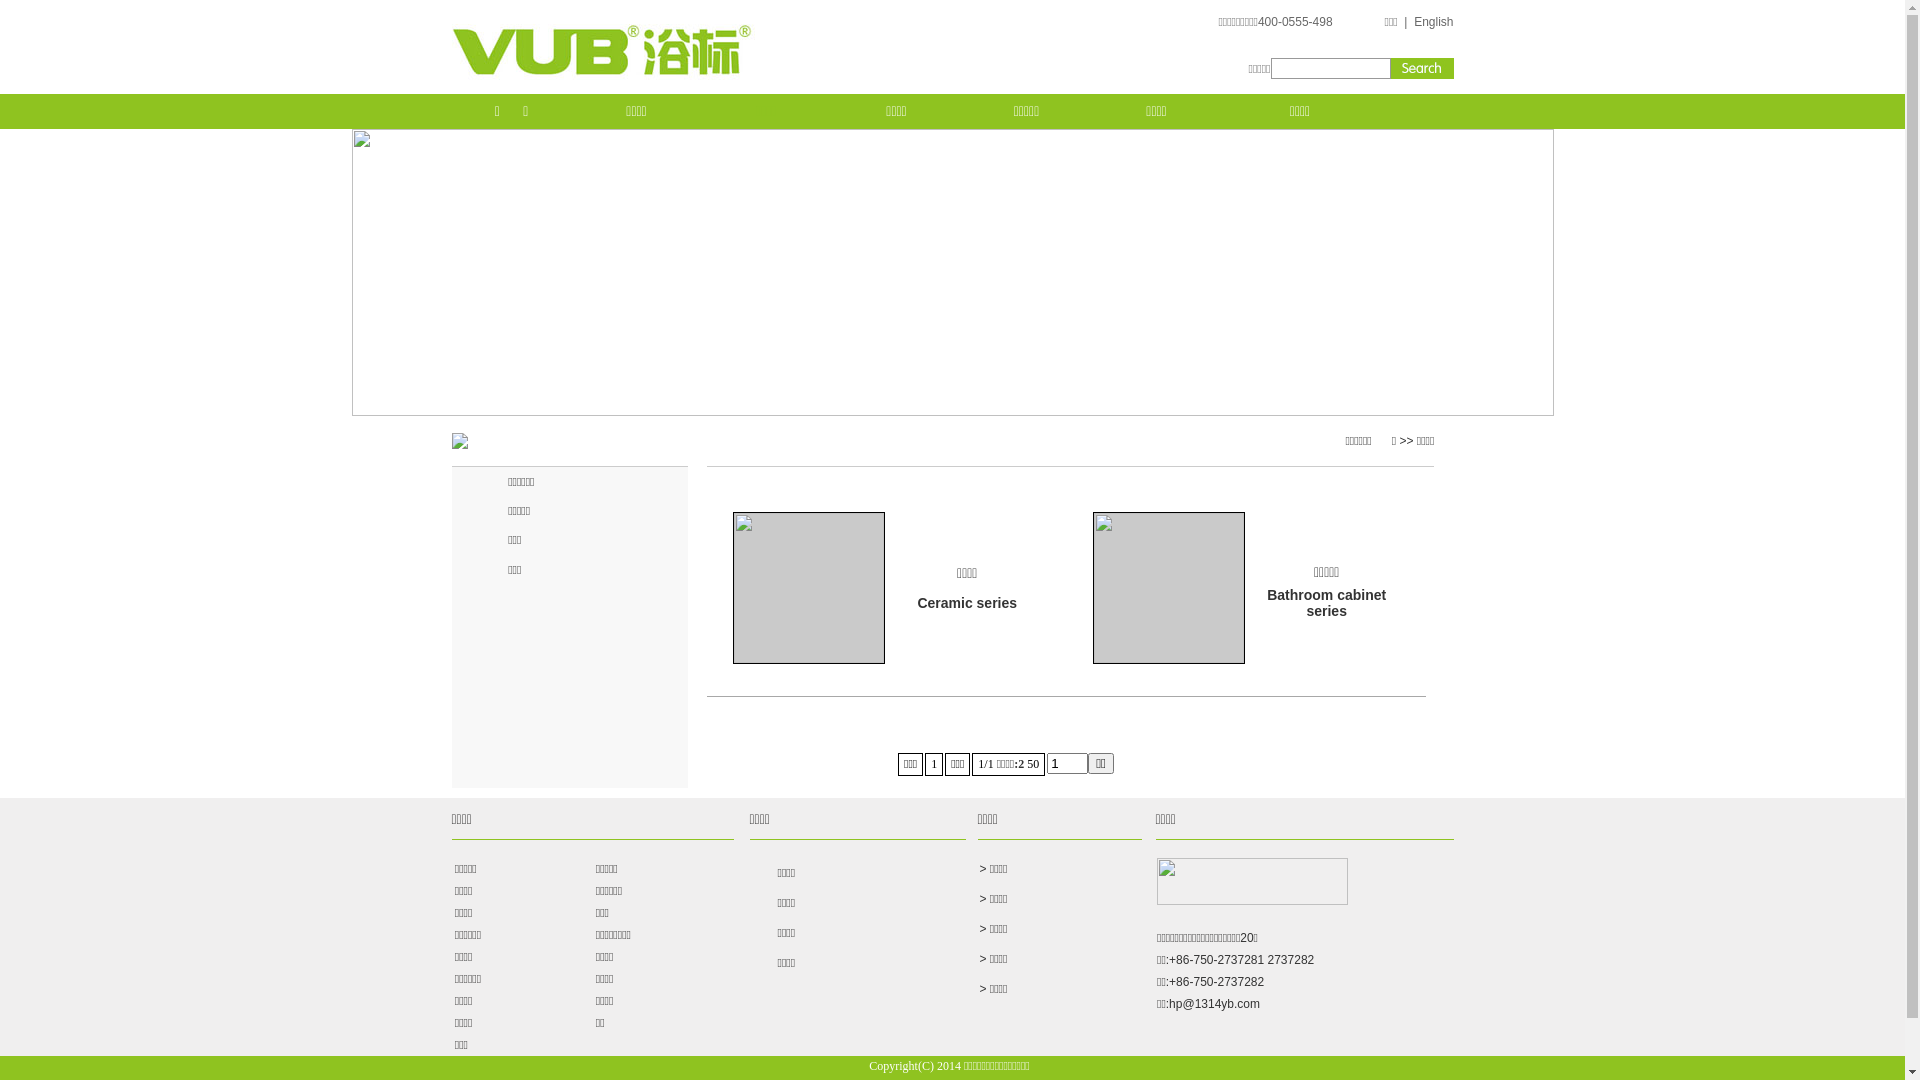 This screenshot has height=1080, width=1920. Describe the element at coordinates (1434, 22) in the screenshot. I see `English` at that location.